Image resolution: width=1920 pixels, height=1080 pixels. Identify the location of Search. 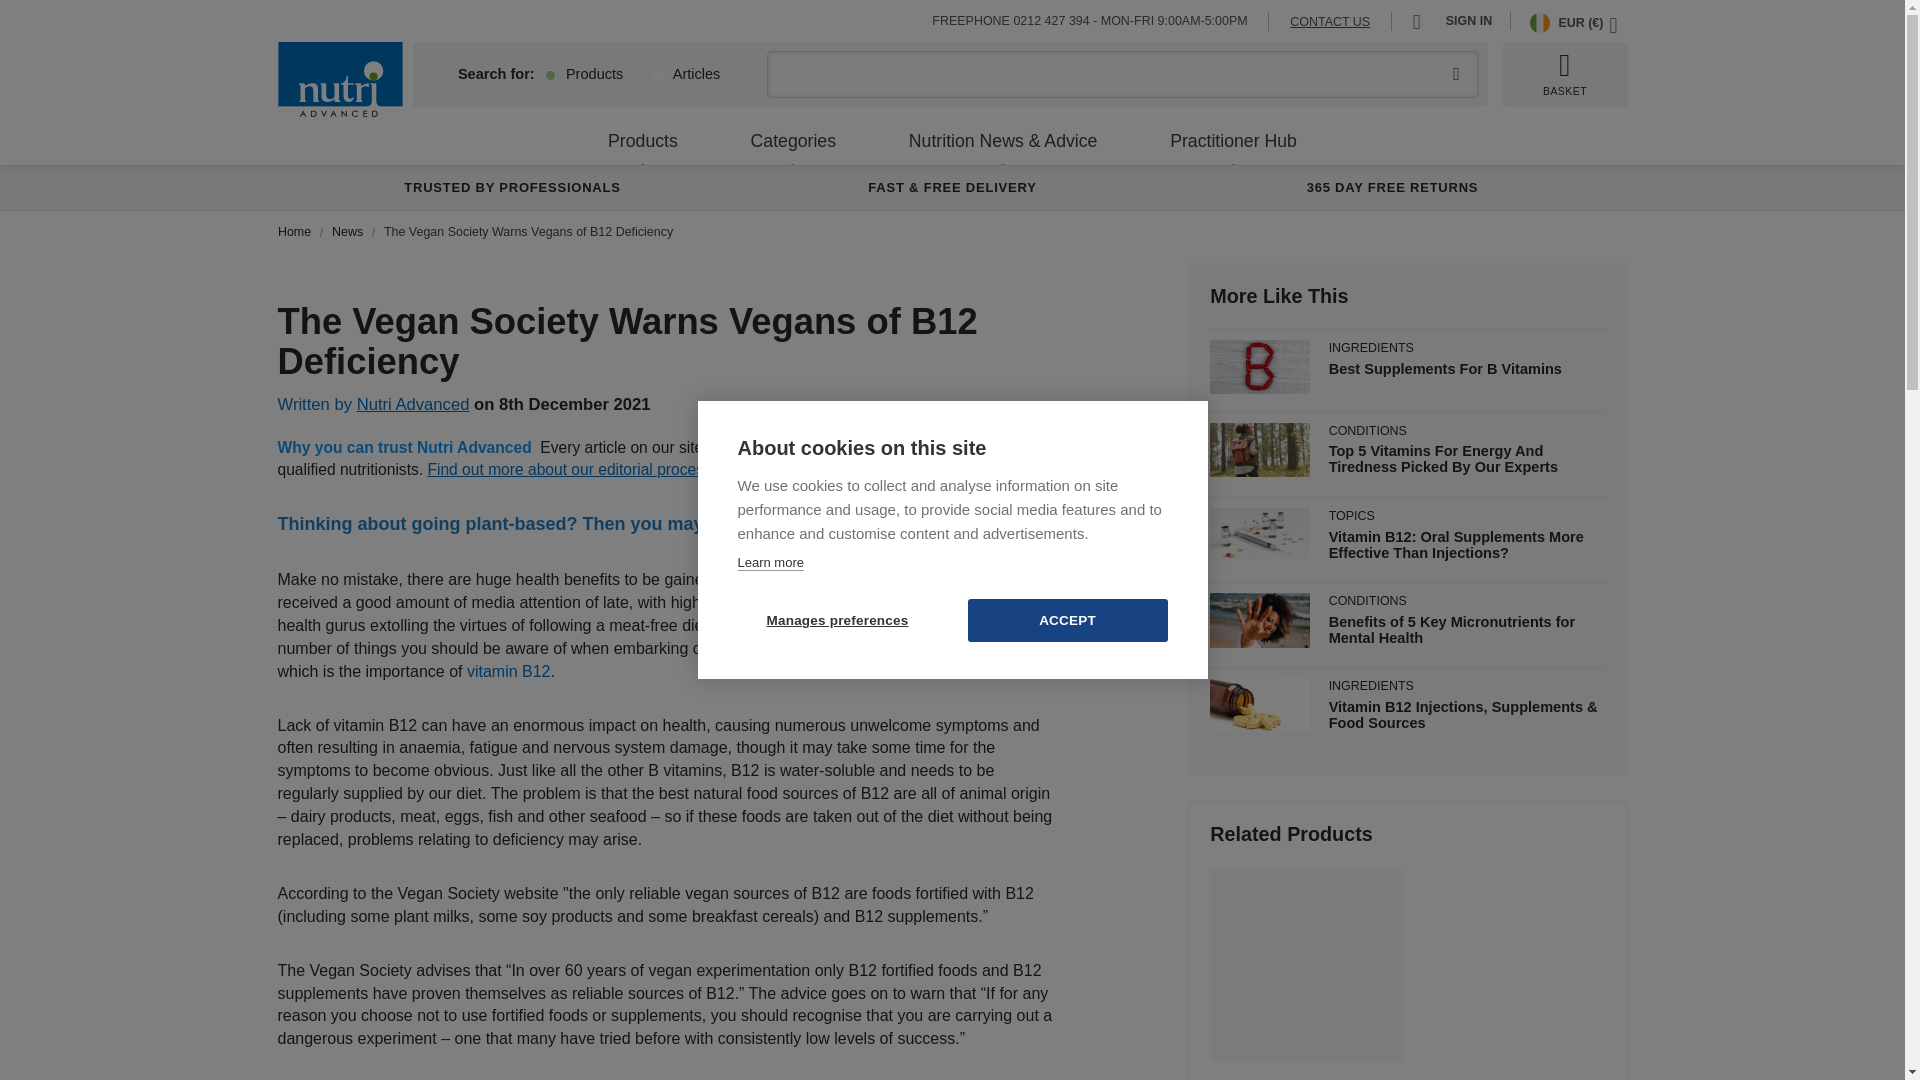
(1456, 74).